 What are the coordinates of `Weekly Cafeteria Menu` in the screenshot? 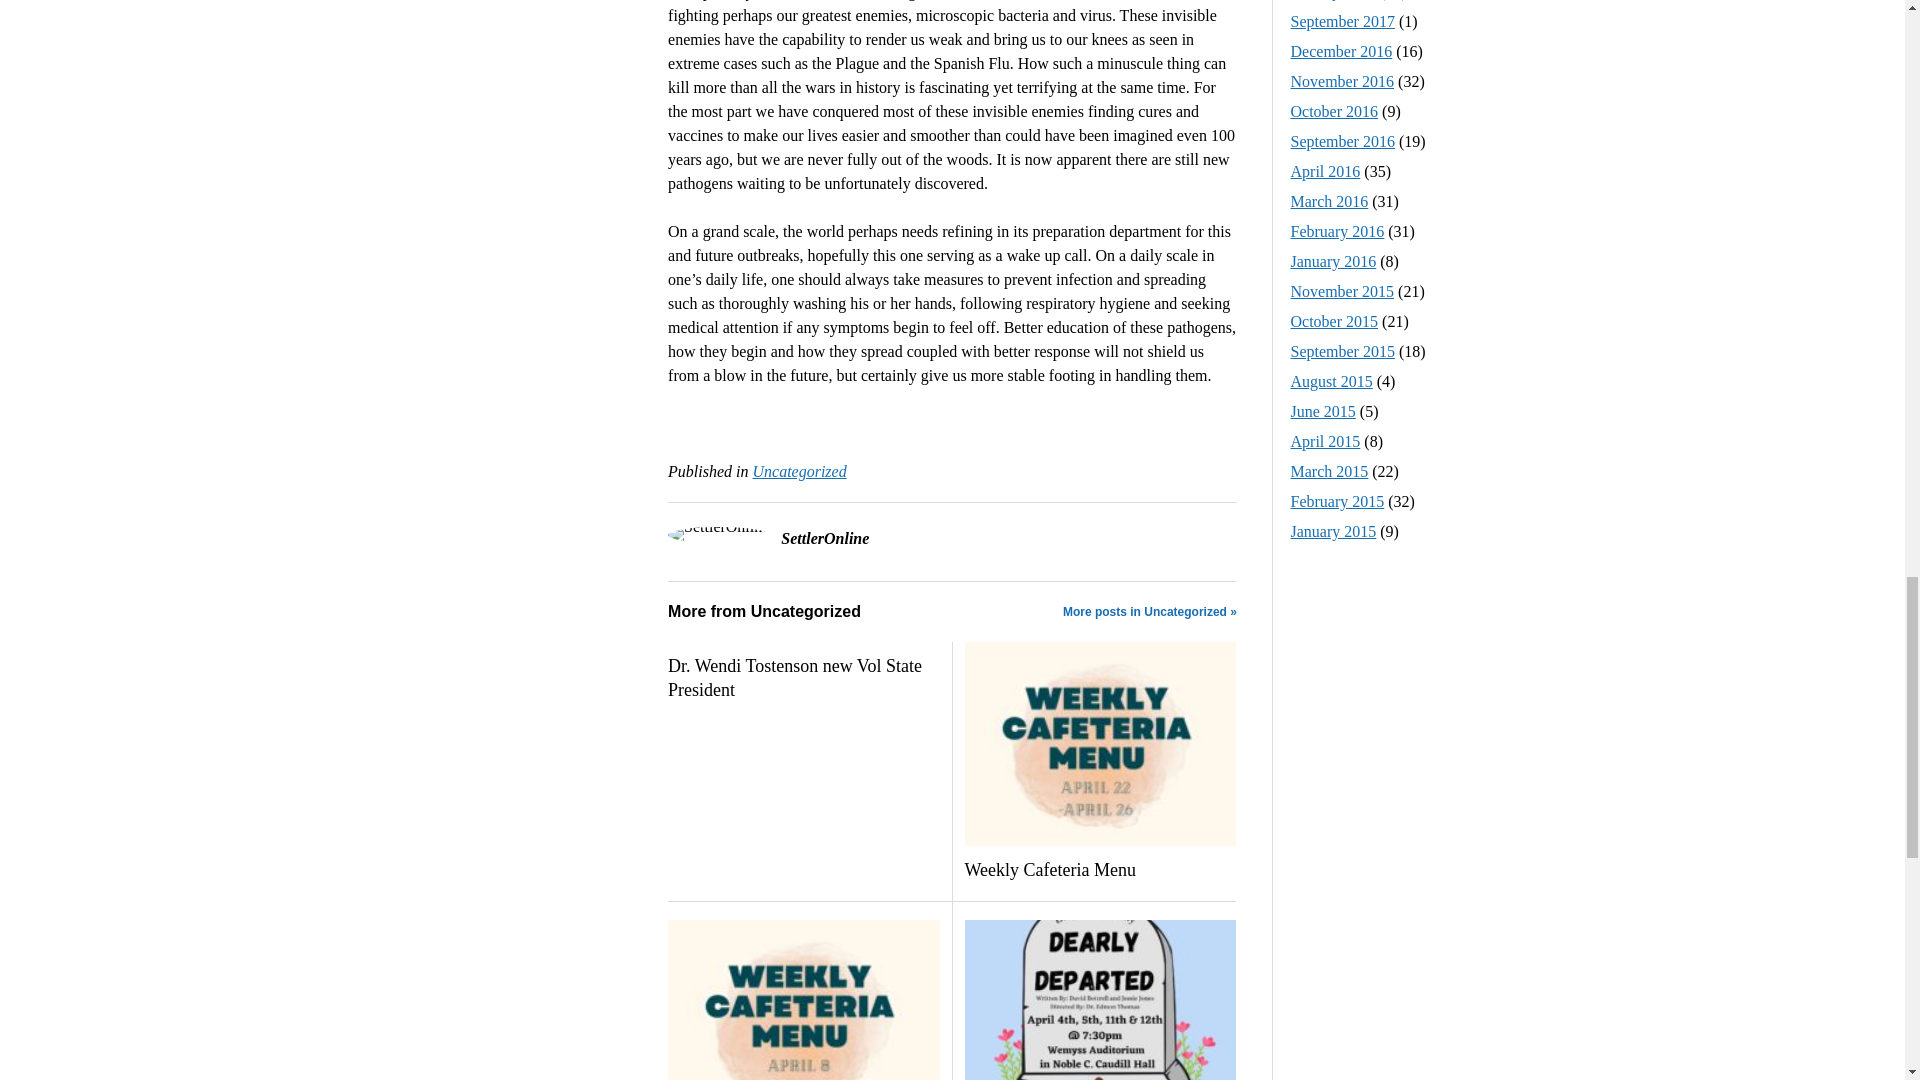 It's located at (1098, 870).